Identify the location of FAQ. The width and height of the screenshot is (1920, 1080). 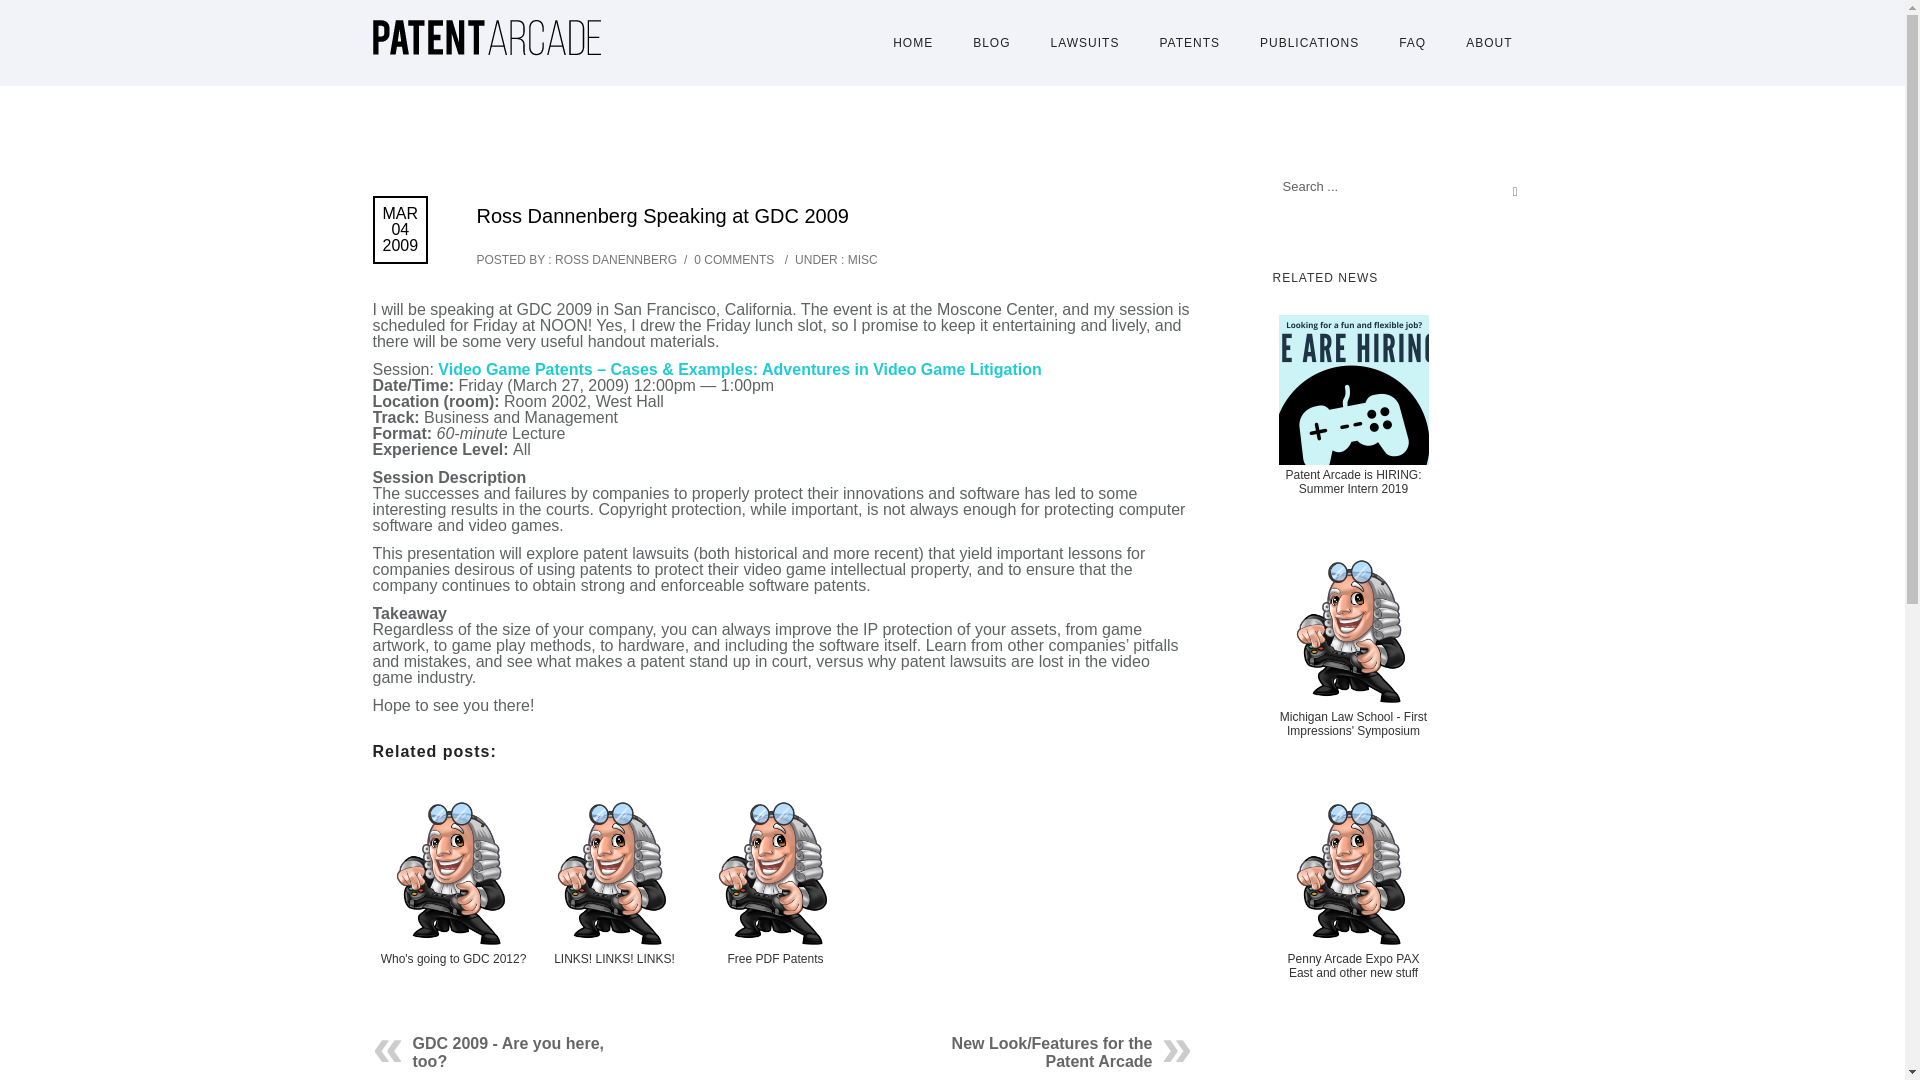
(1412, 42).